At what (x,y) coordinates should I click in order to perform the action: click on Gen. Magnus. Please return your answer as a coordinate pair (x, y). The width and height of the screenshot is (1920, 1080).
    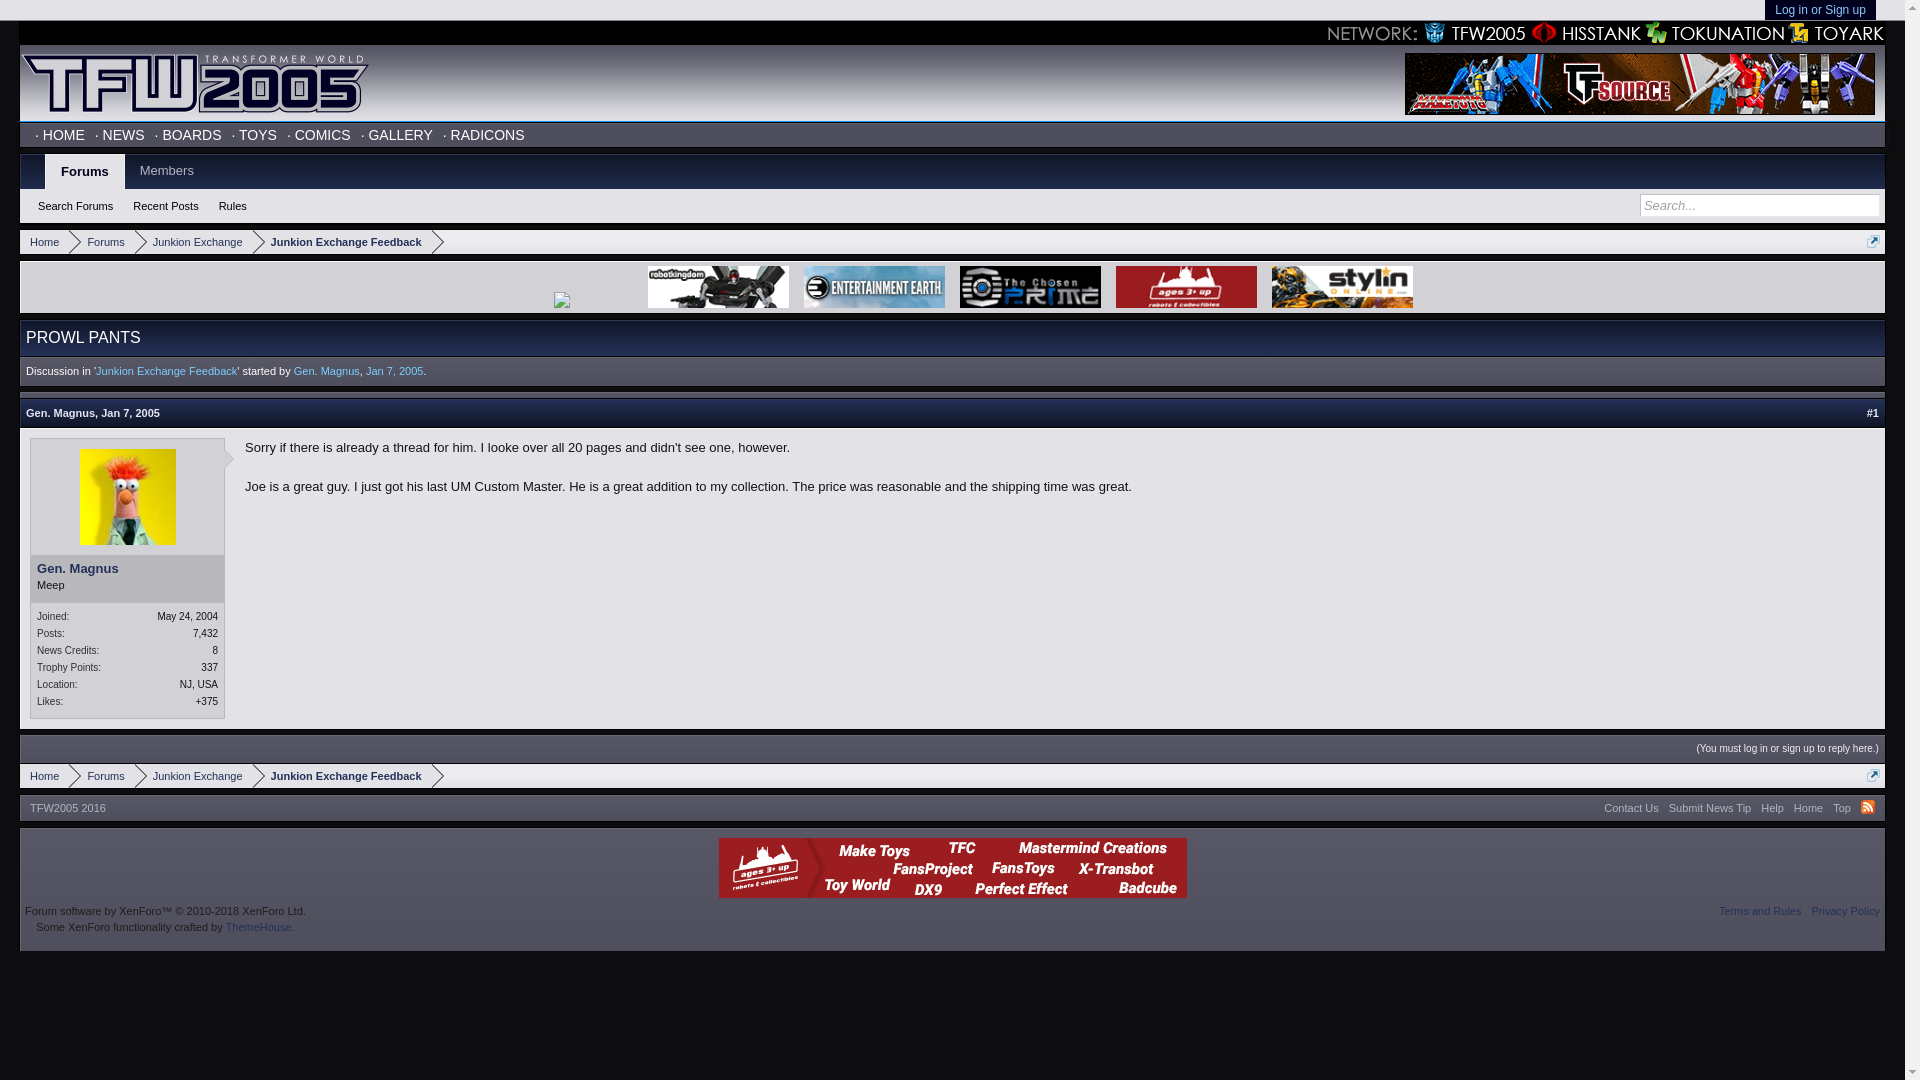
    Looking at the image, I should click on (127, 568).